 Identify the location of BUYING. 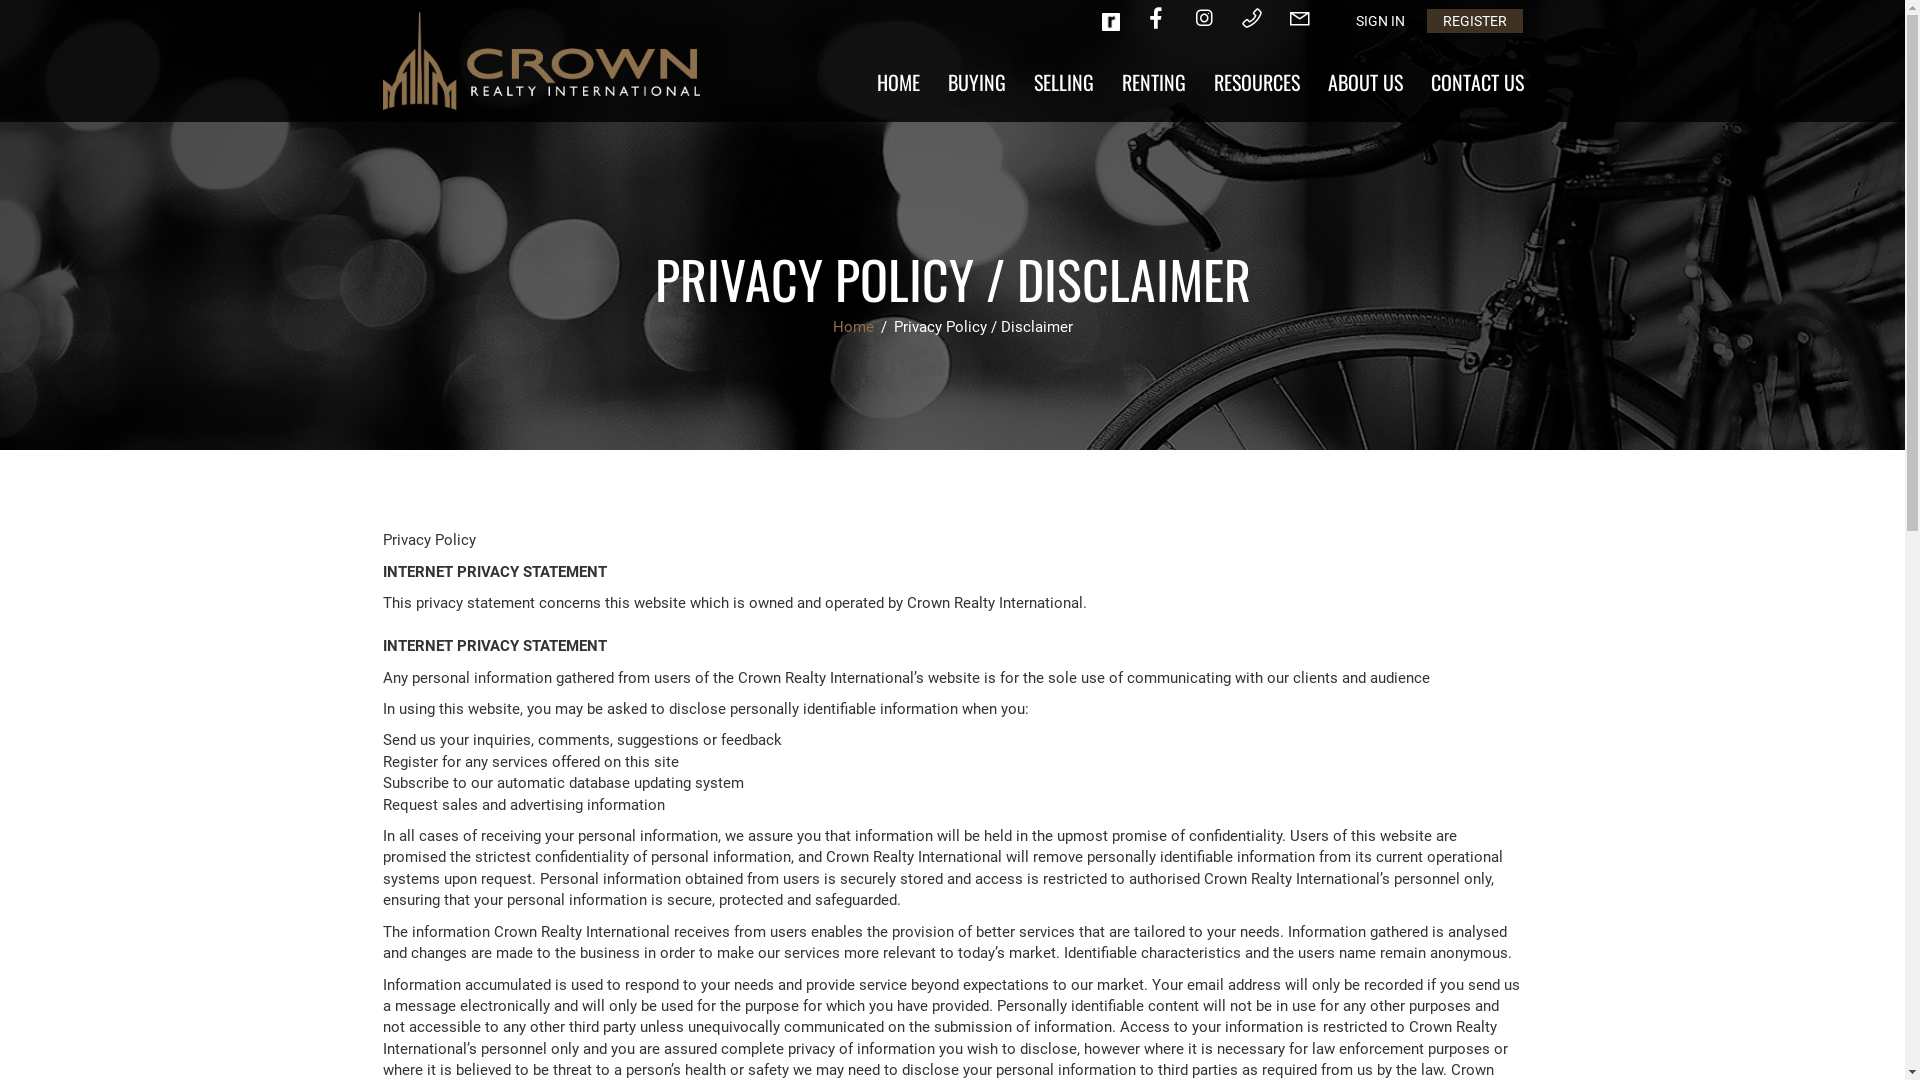
(977, 82).